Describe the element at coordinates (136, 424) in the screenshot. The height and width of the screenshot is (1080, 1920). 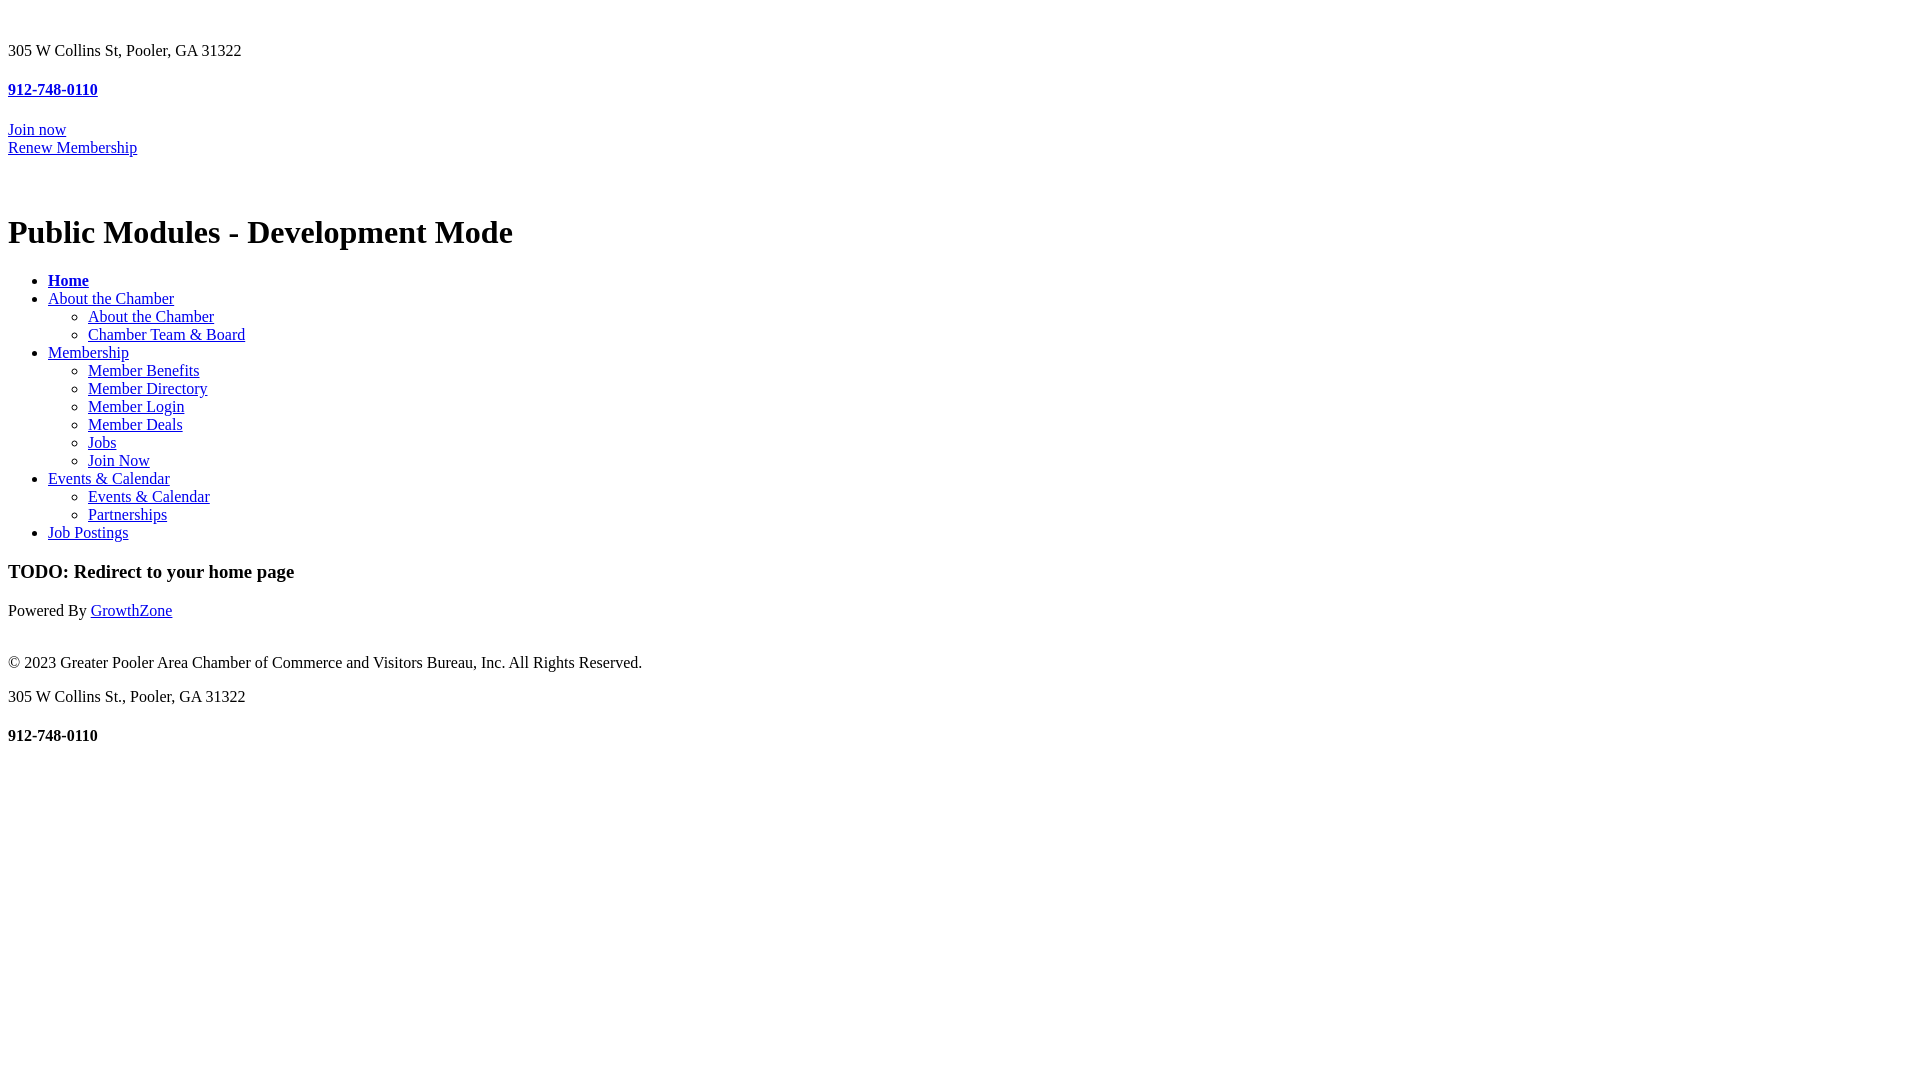
I see `Member Deals` at that location.